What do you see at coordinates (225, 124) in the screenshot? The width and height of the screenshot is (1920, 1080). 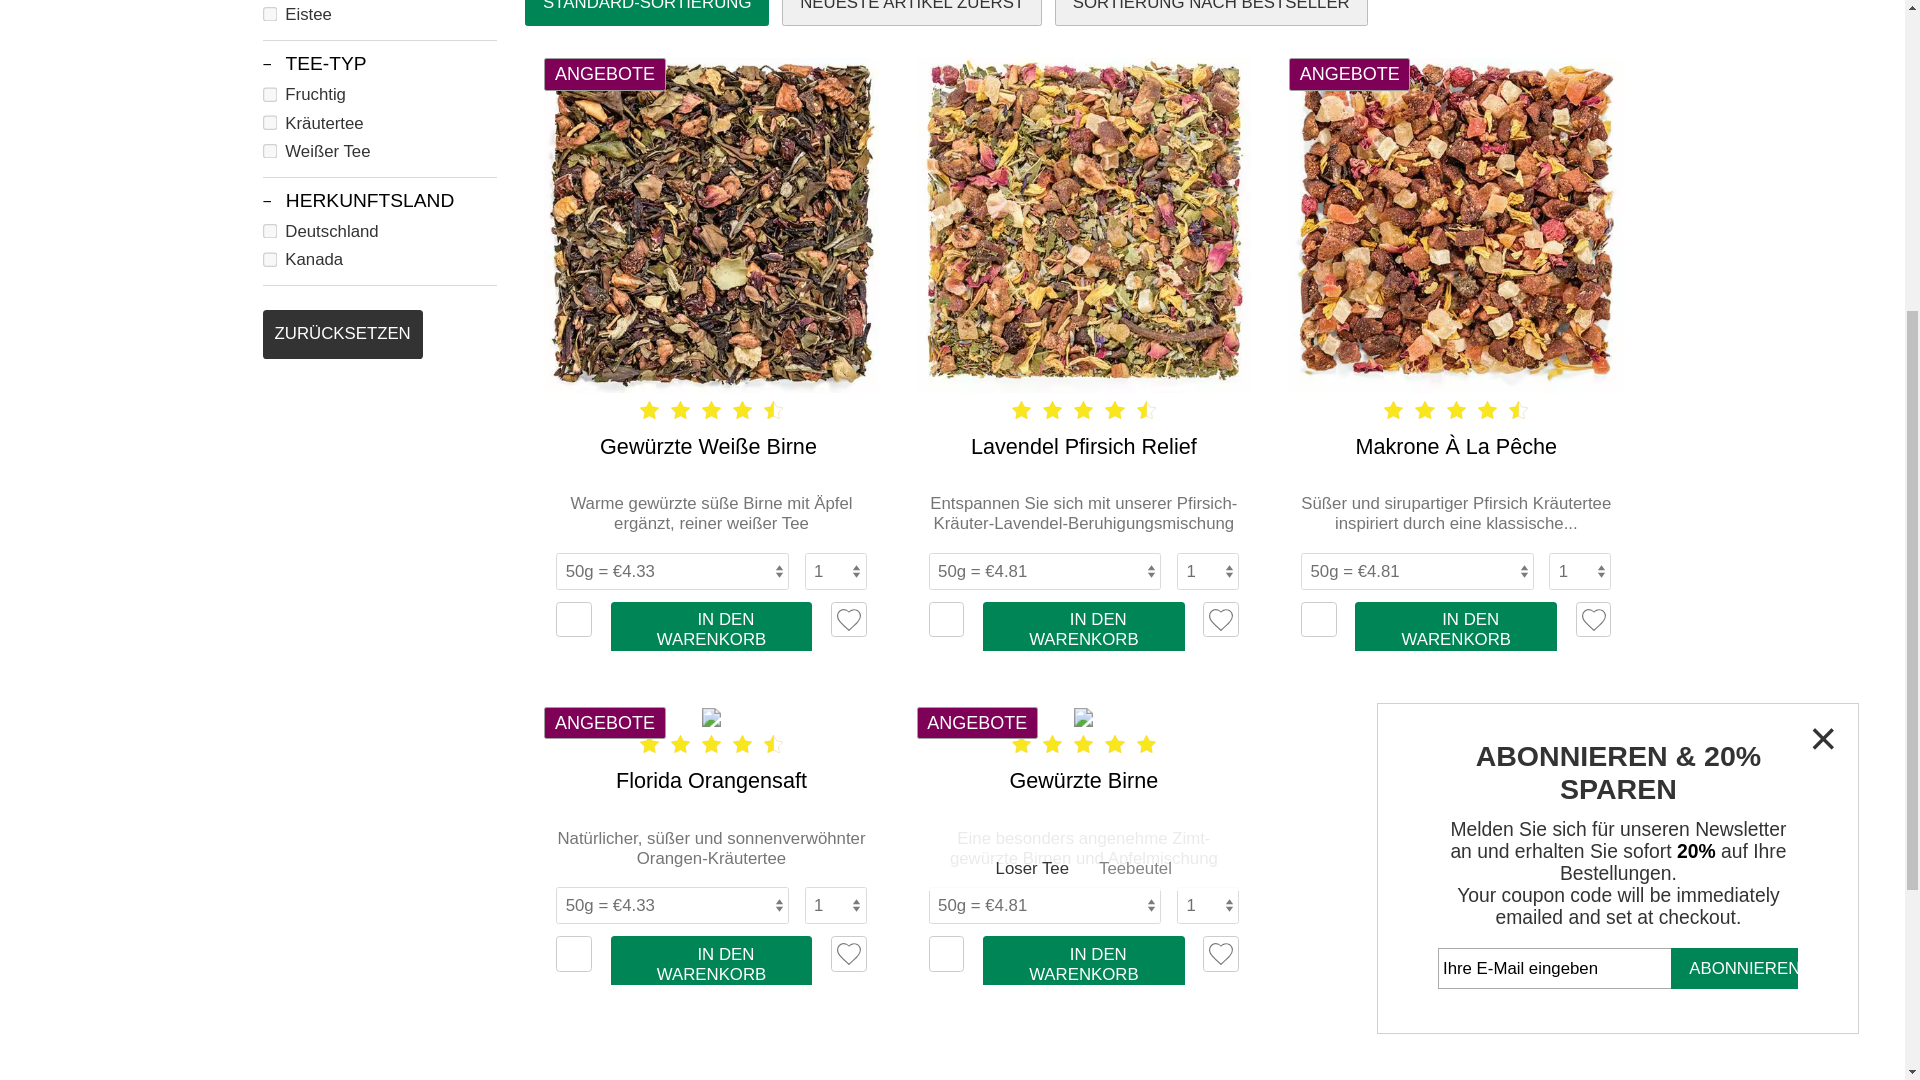 I see `125` at bounding box center [225, 124].